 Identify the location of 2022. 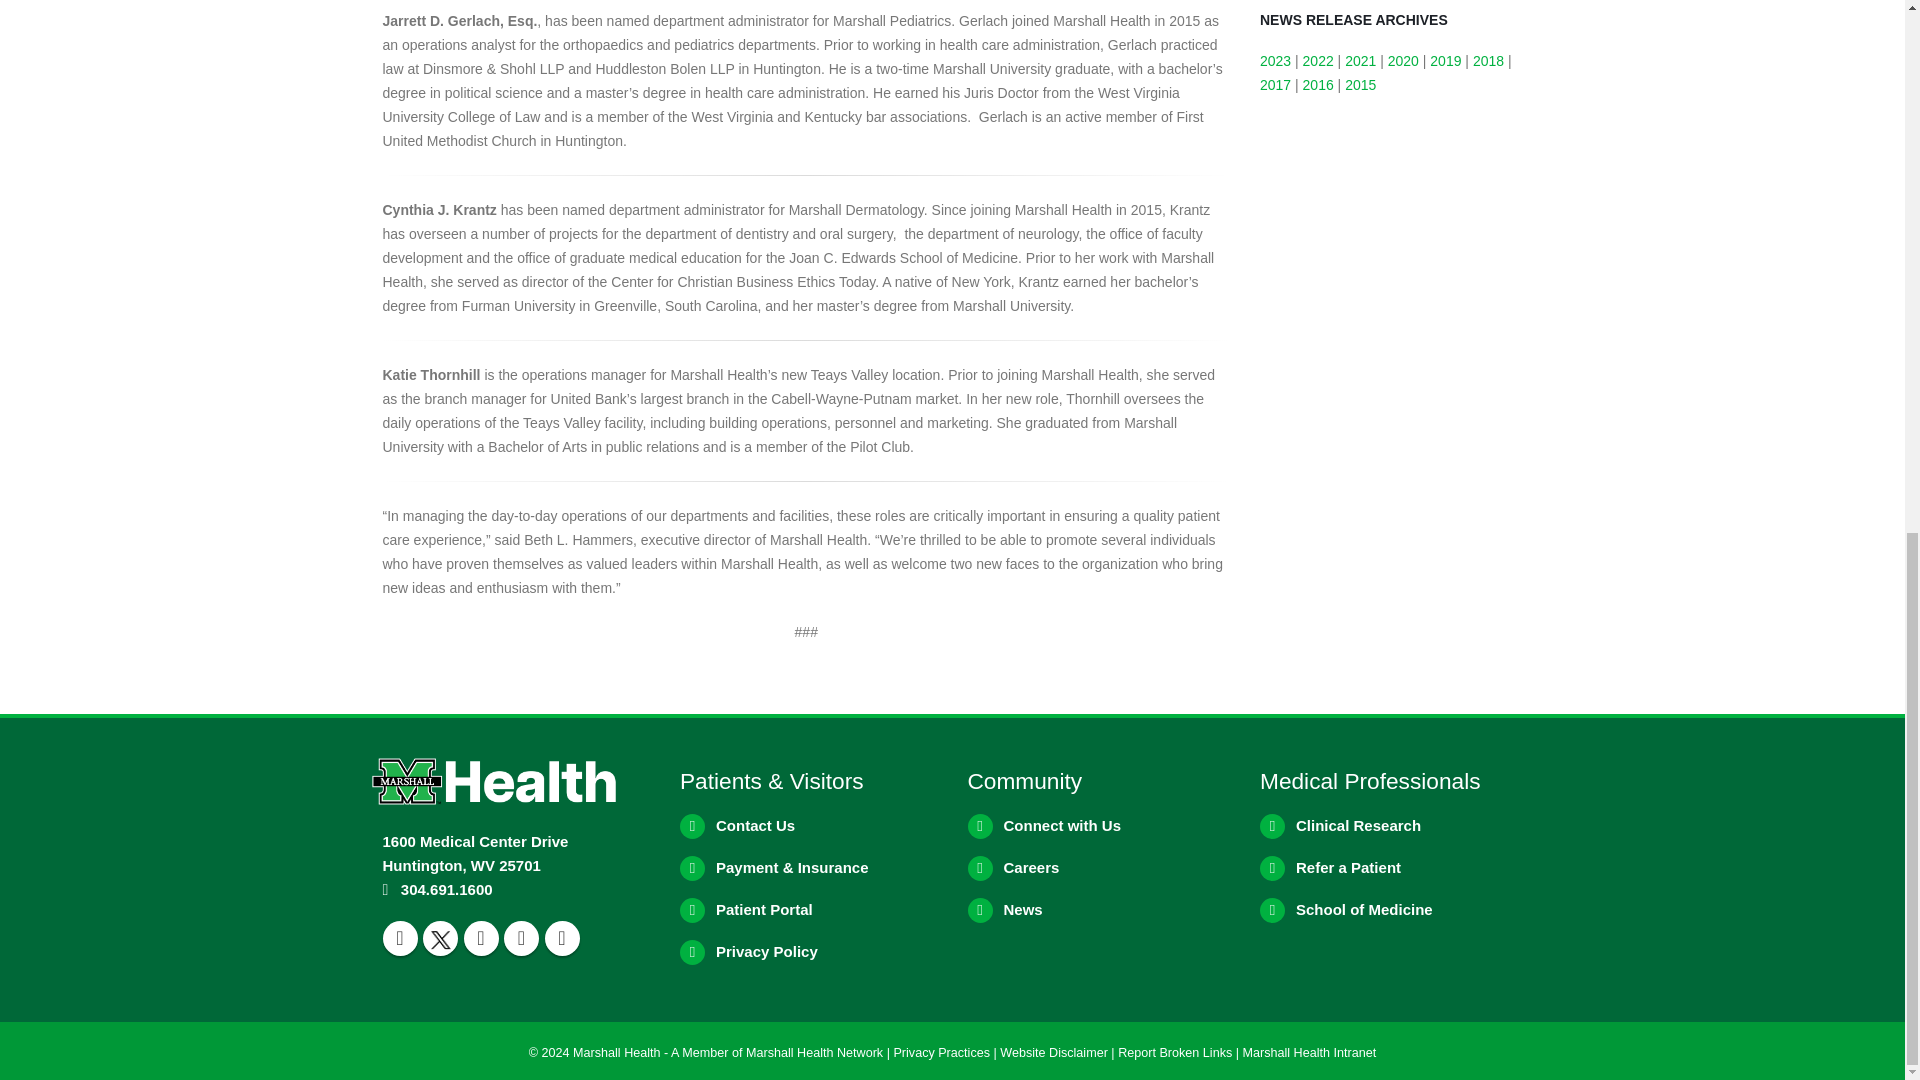
(1318, 60).